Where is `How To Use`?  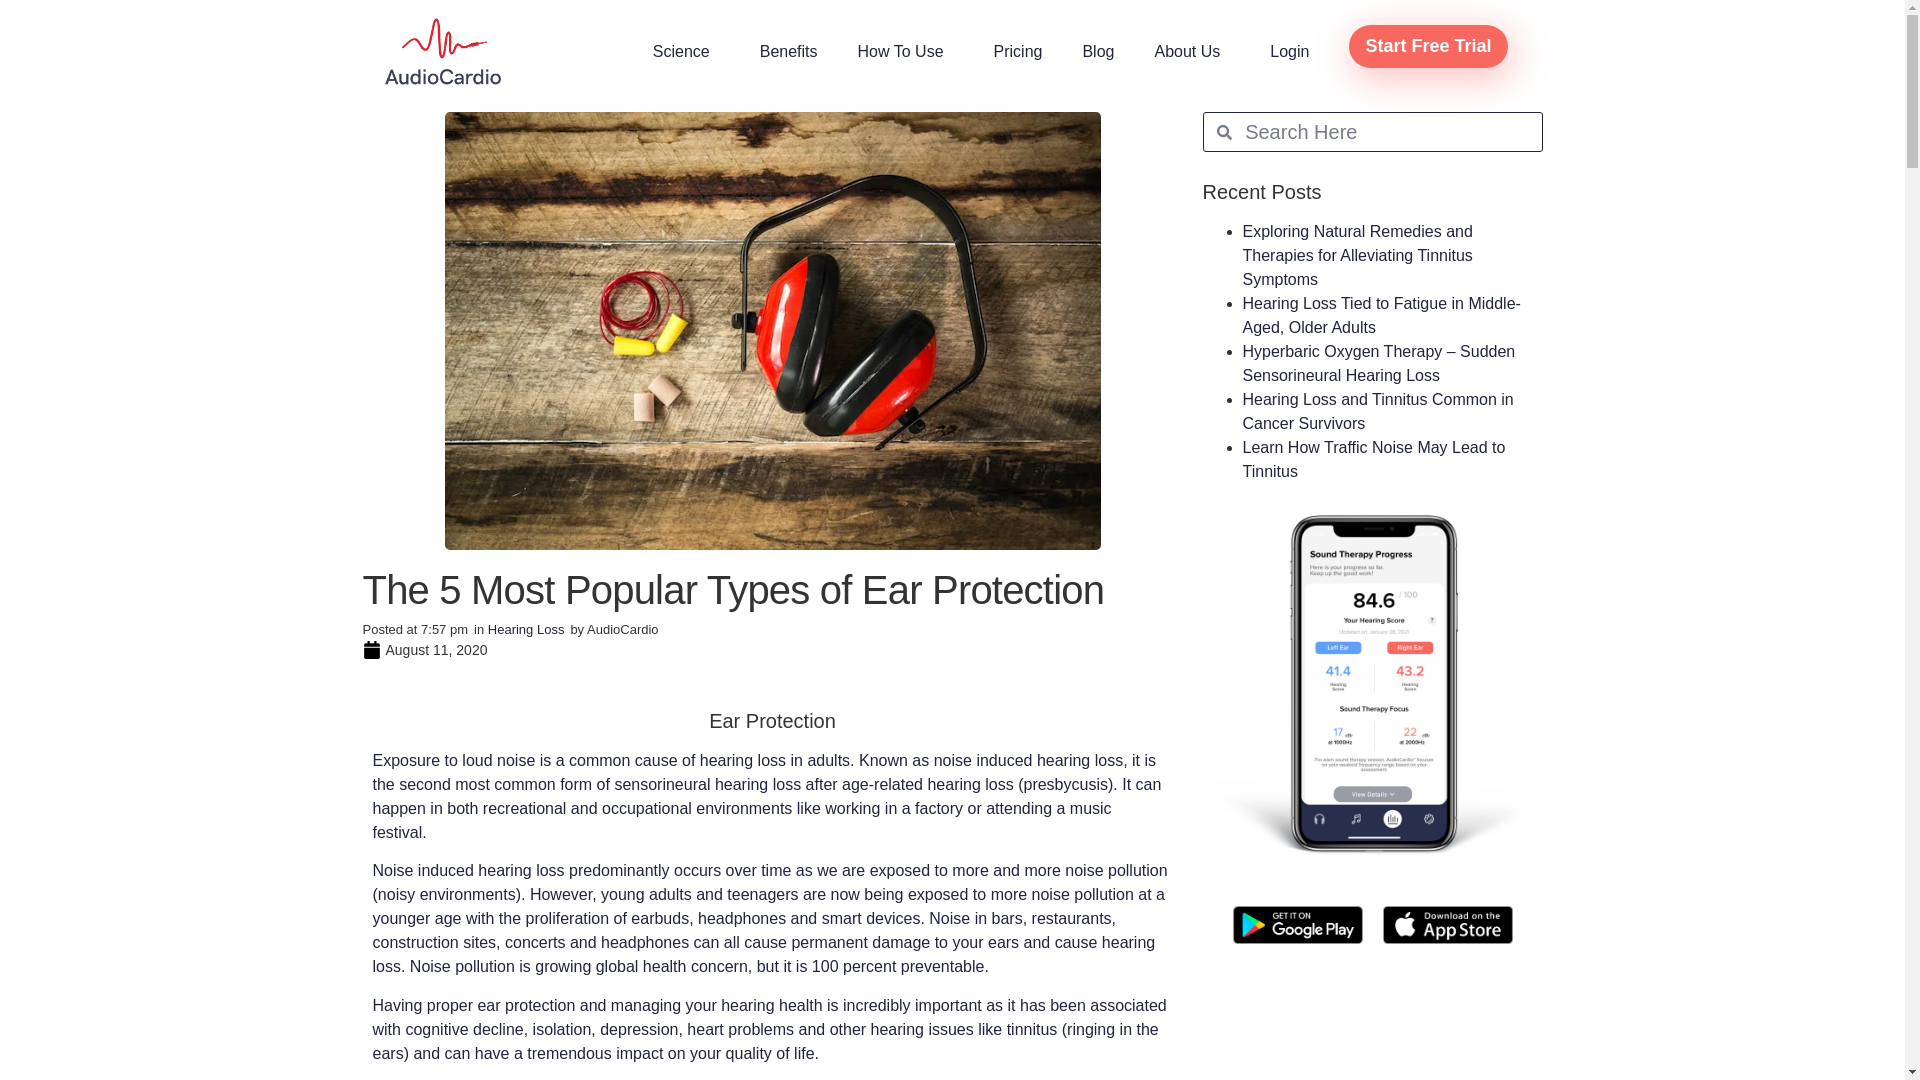
How To Use is located at coordinates (905, 51).